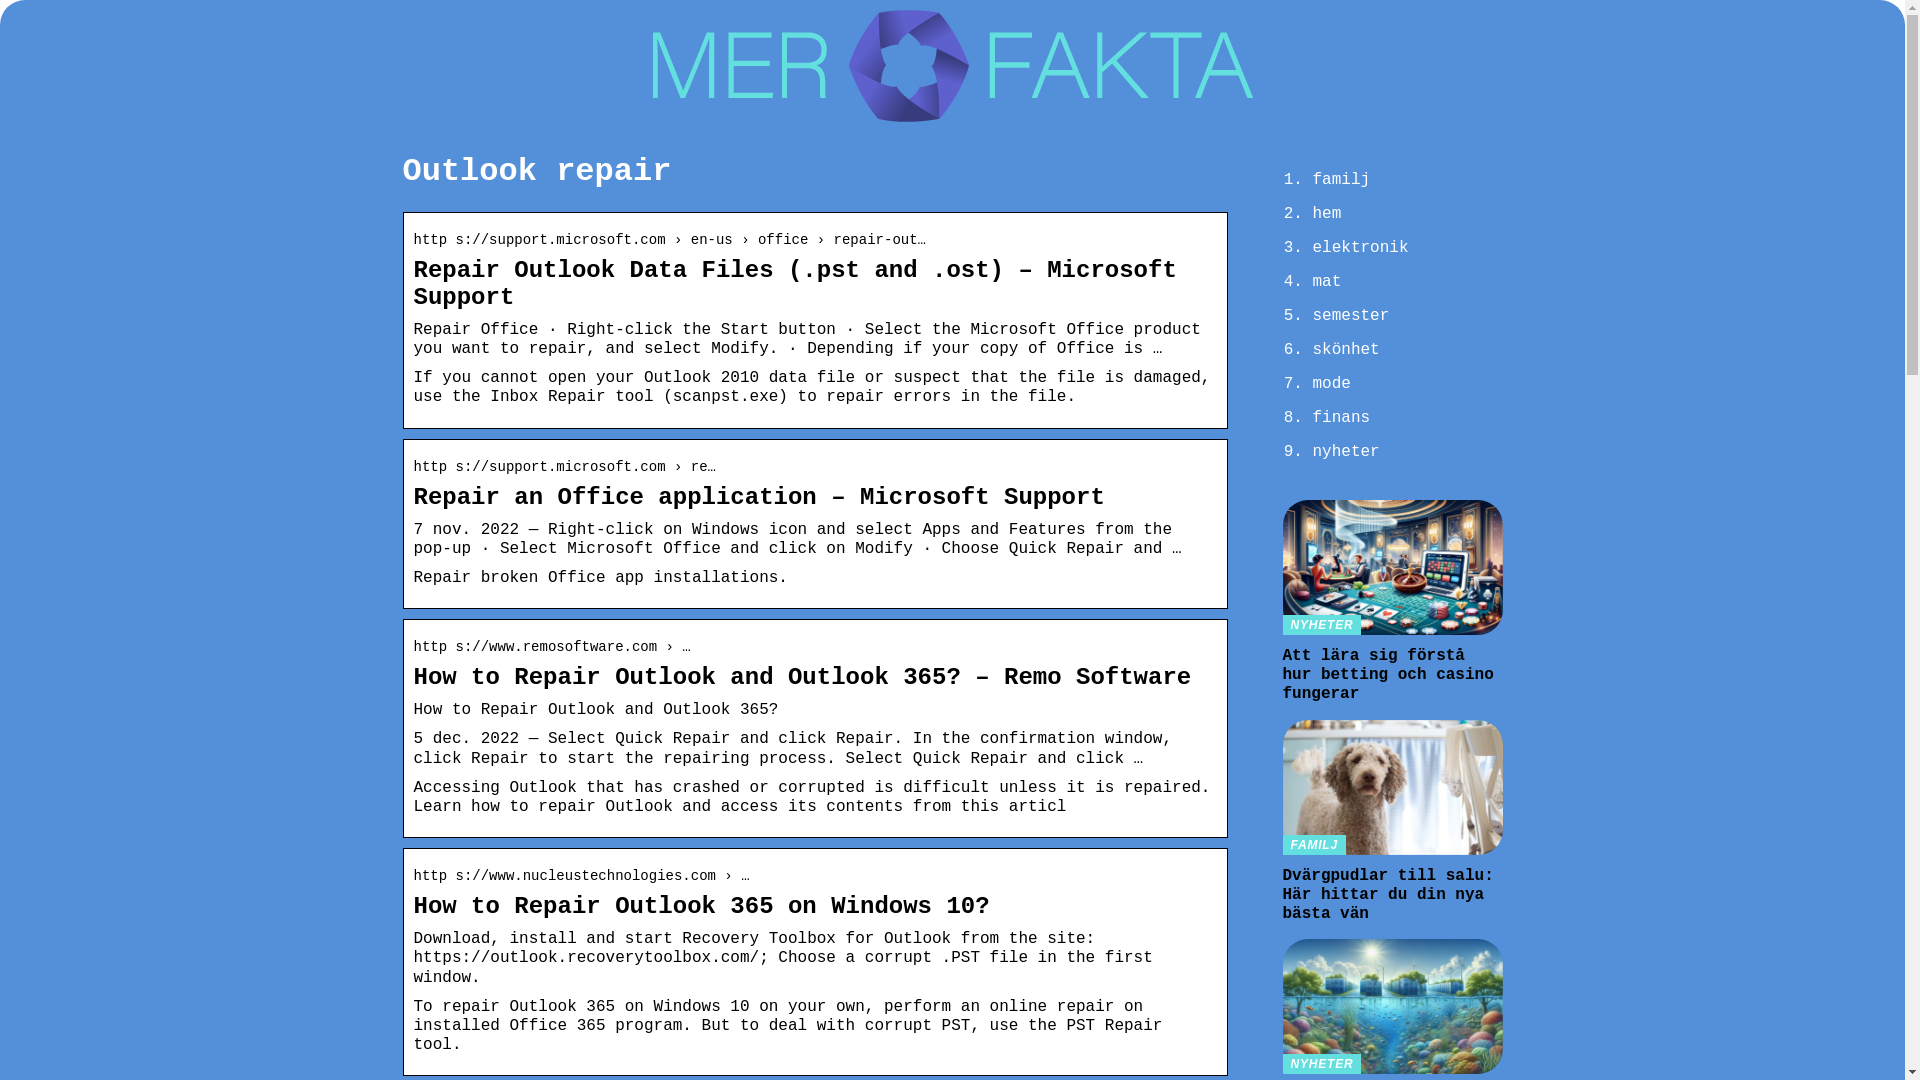  Describe the element at coordinates (1340, 418) in the screenshot. I see `finans` at that location.